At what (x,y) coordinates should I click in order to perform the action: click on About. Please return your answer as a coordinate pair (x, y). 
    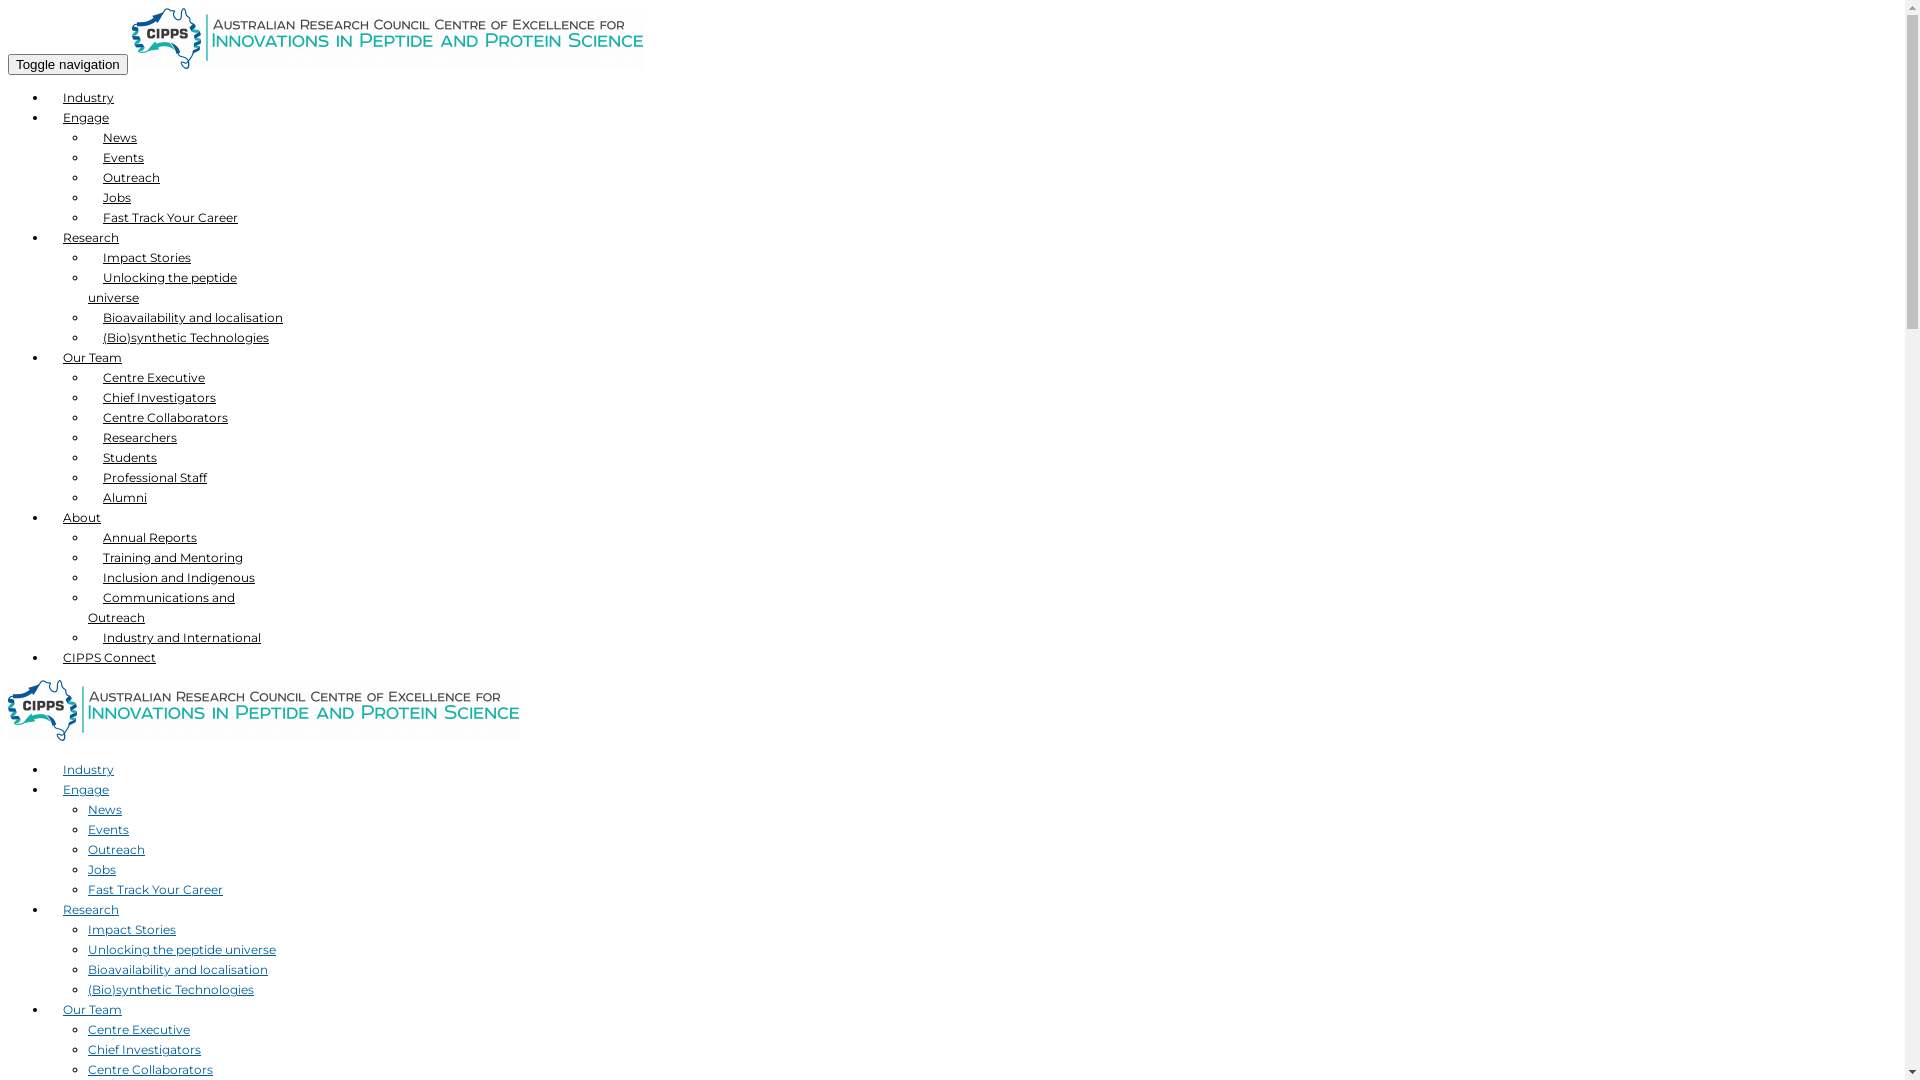
    Looking at the image, I should click on (82, 518).